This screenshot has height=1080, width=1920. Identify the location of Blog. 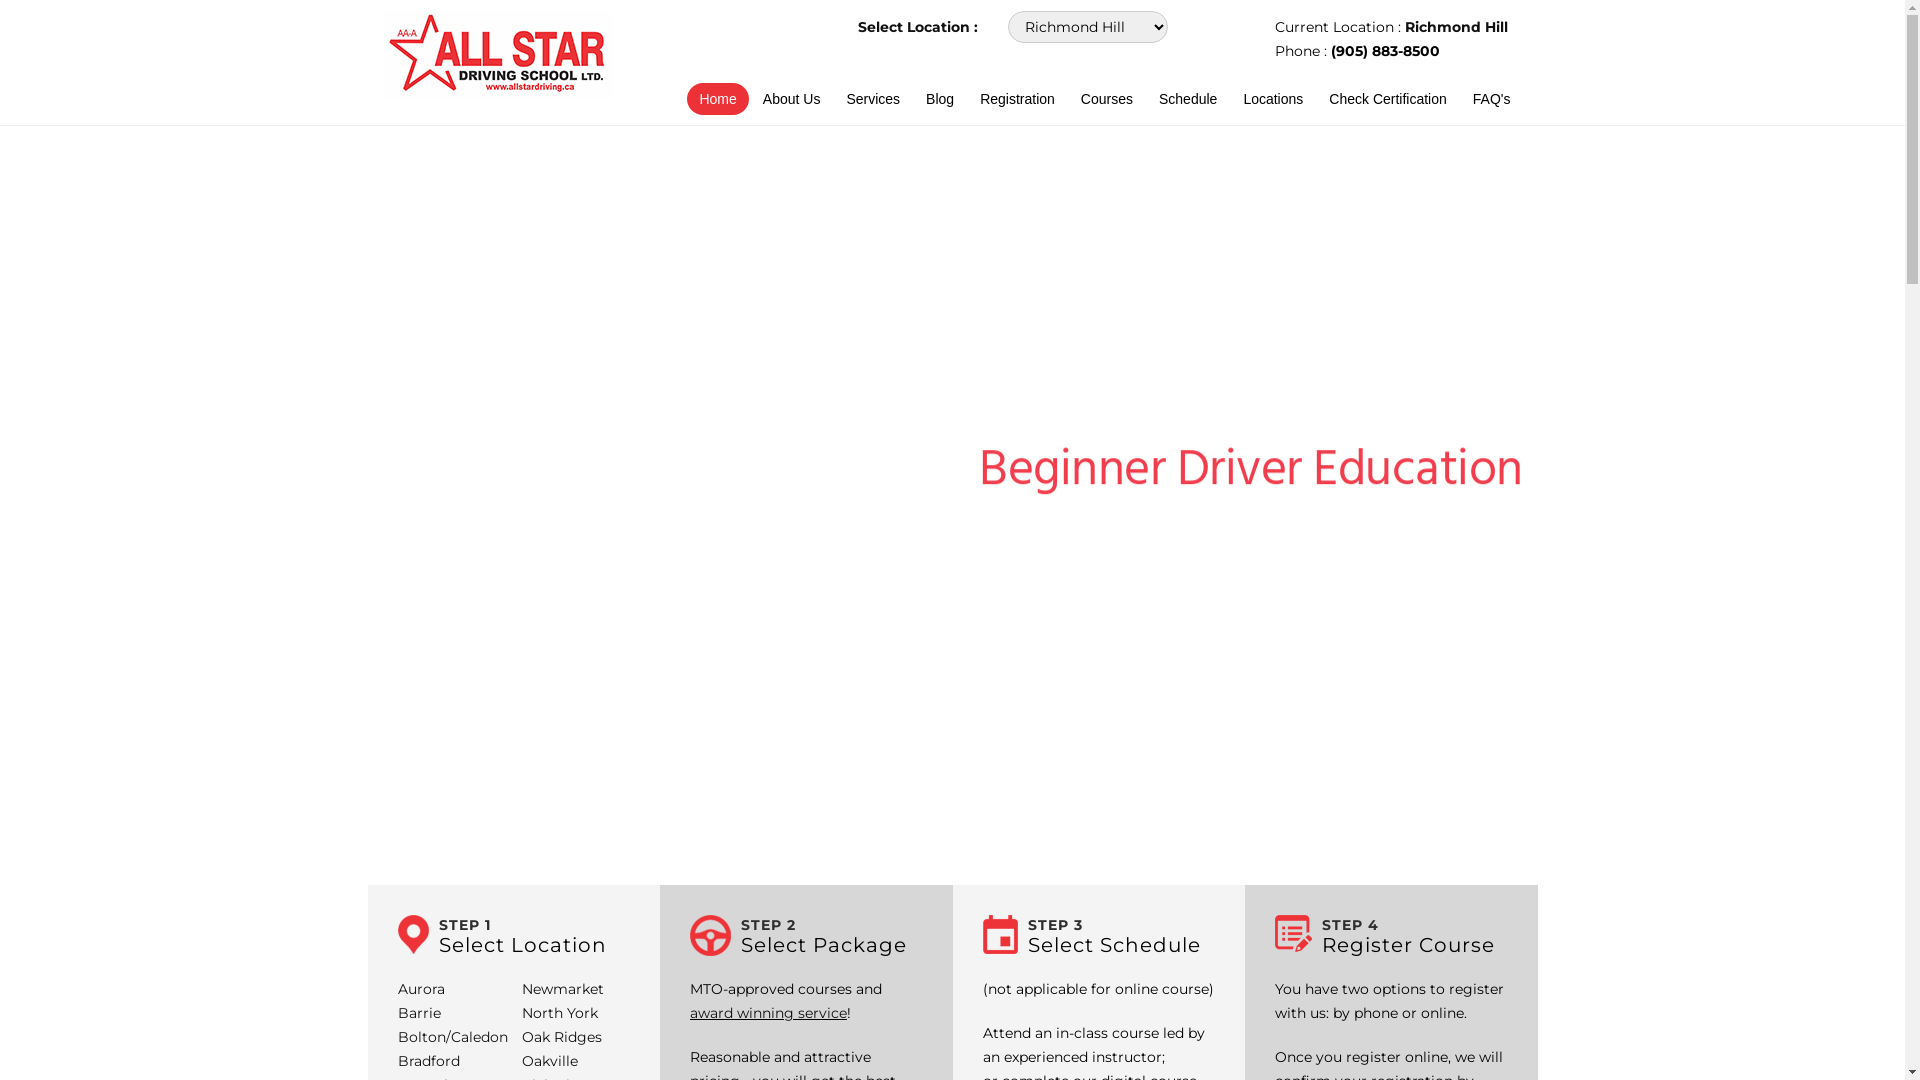
(940, 99).